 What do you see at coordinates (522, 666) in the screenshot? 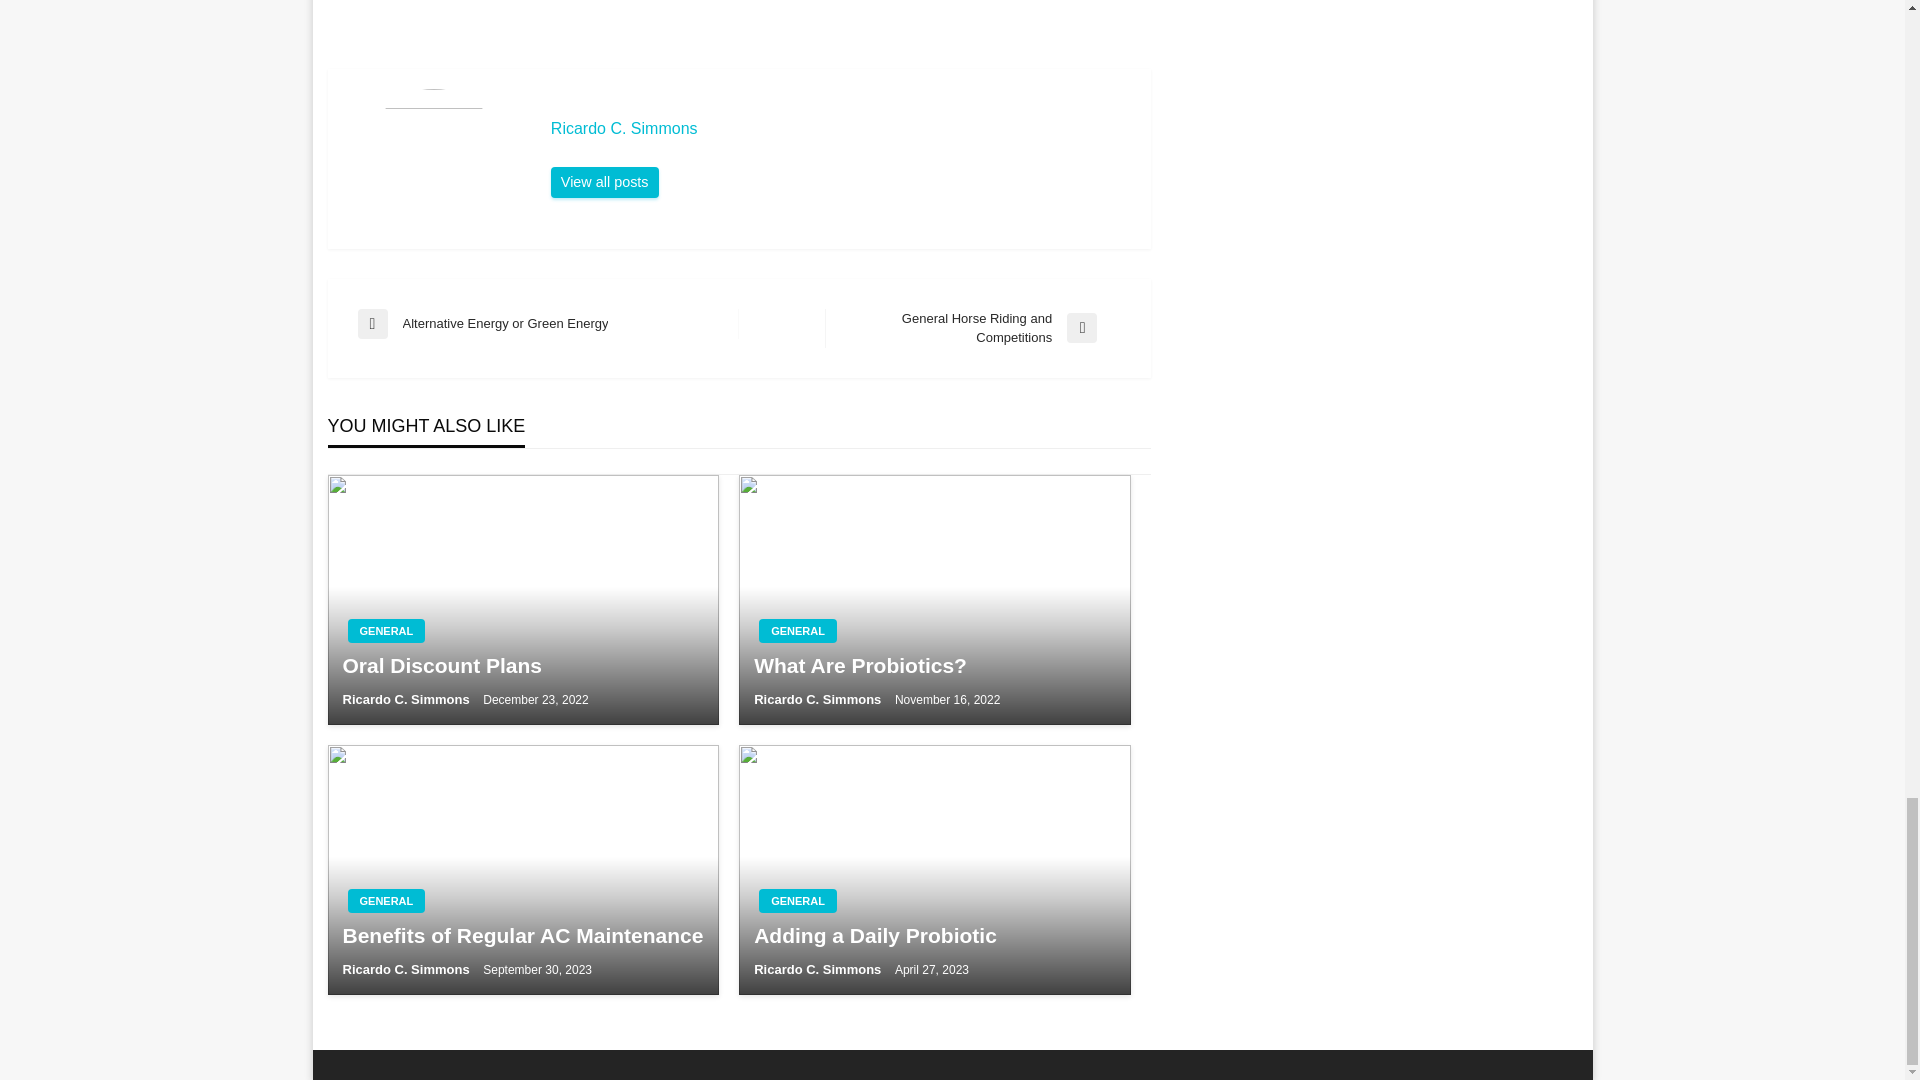
I see `Ricardo C. Simmons` at bounding box center [522, 666].